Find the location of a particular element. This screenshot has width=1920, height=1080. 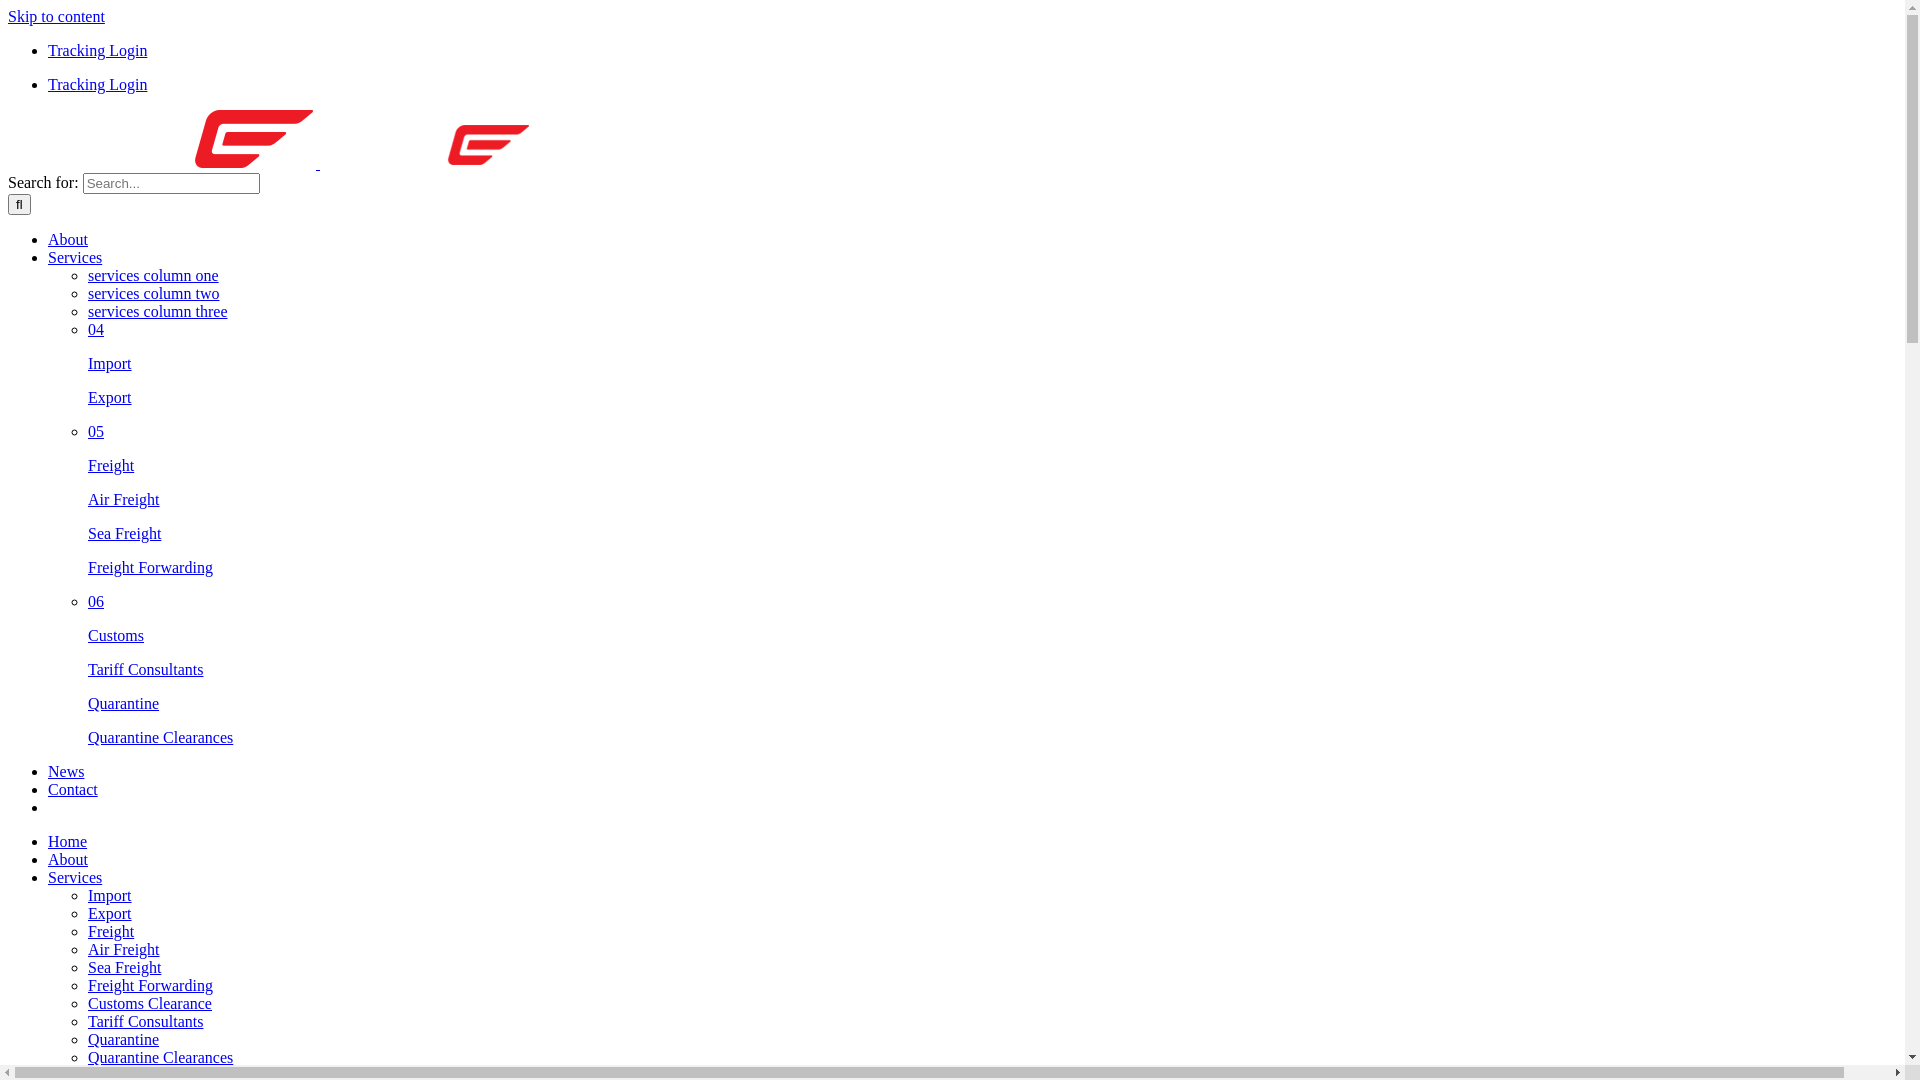

Export is located at coordinates (110, 913).